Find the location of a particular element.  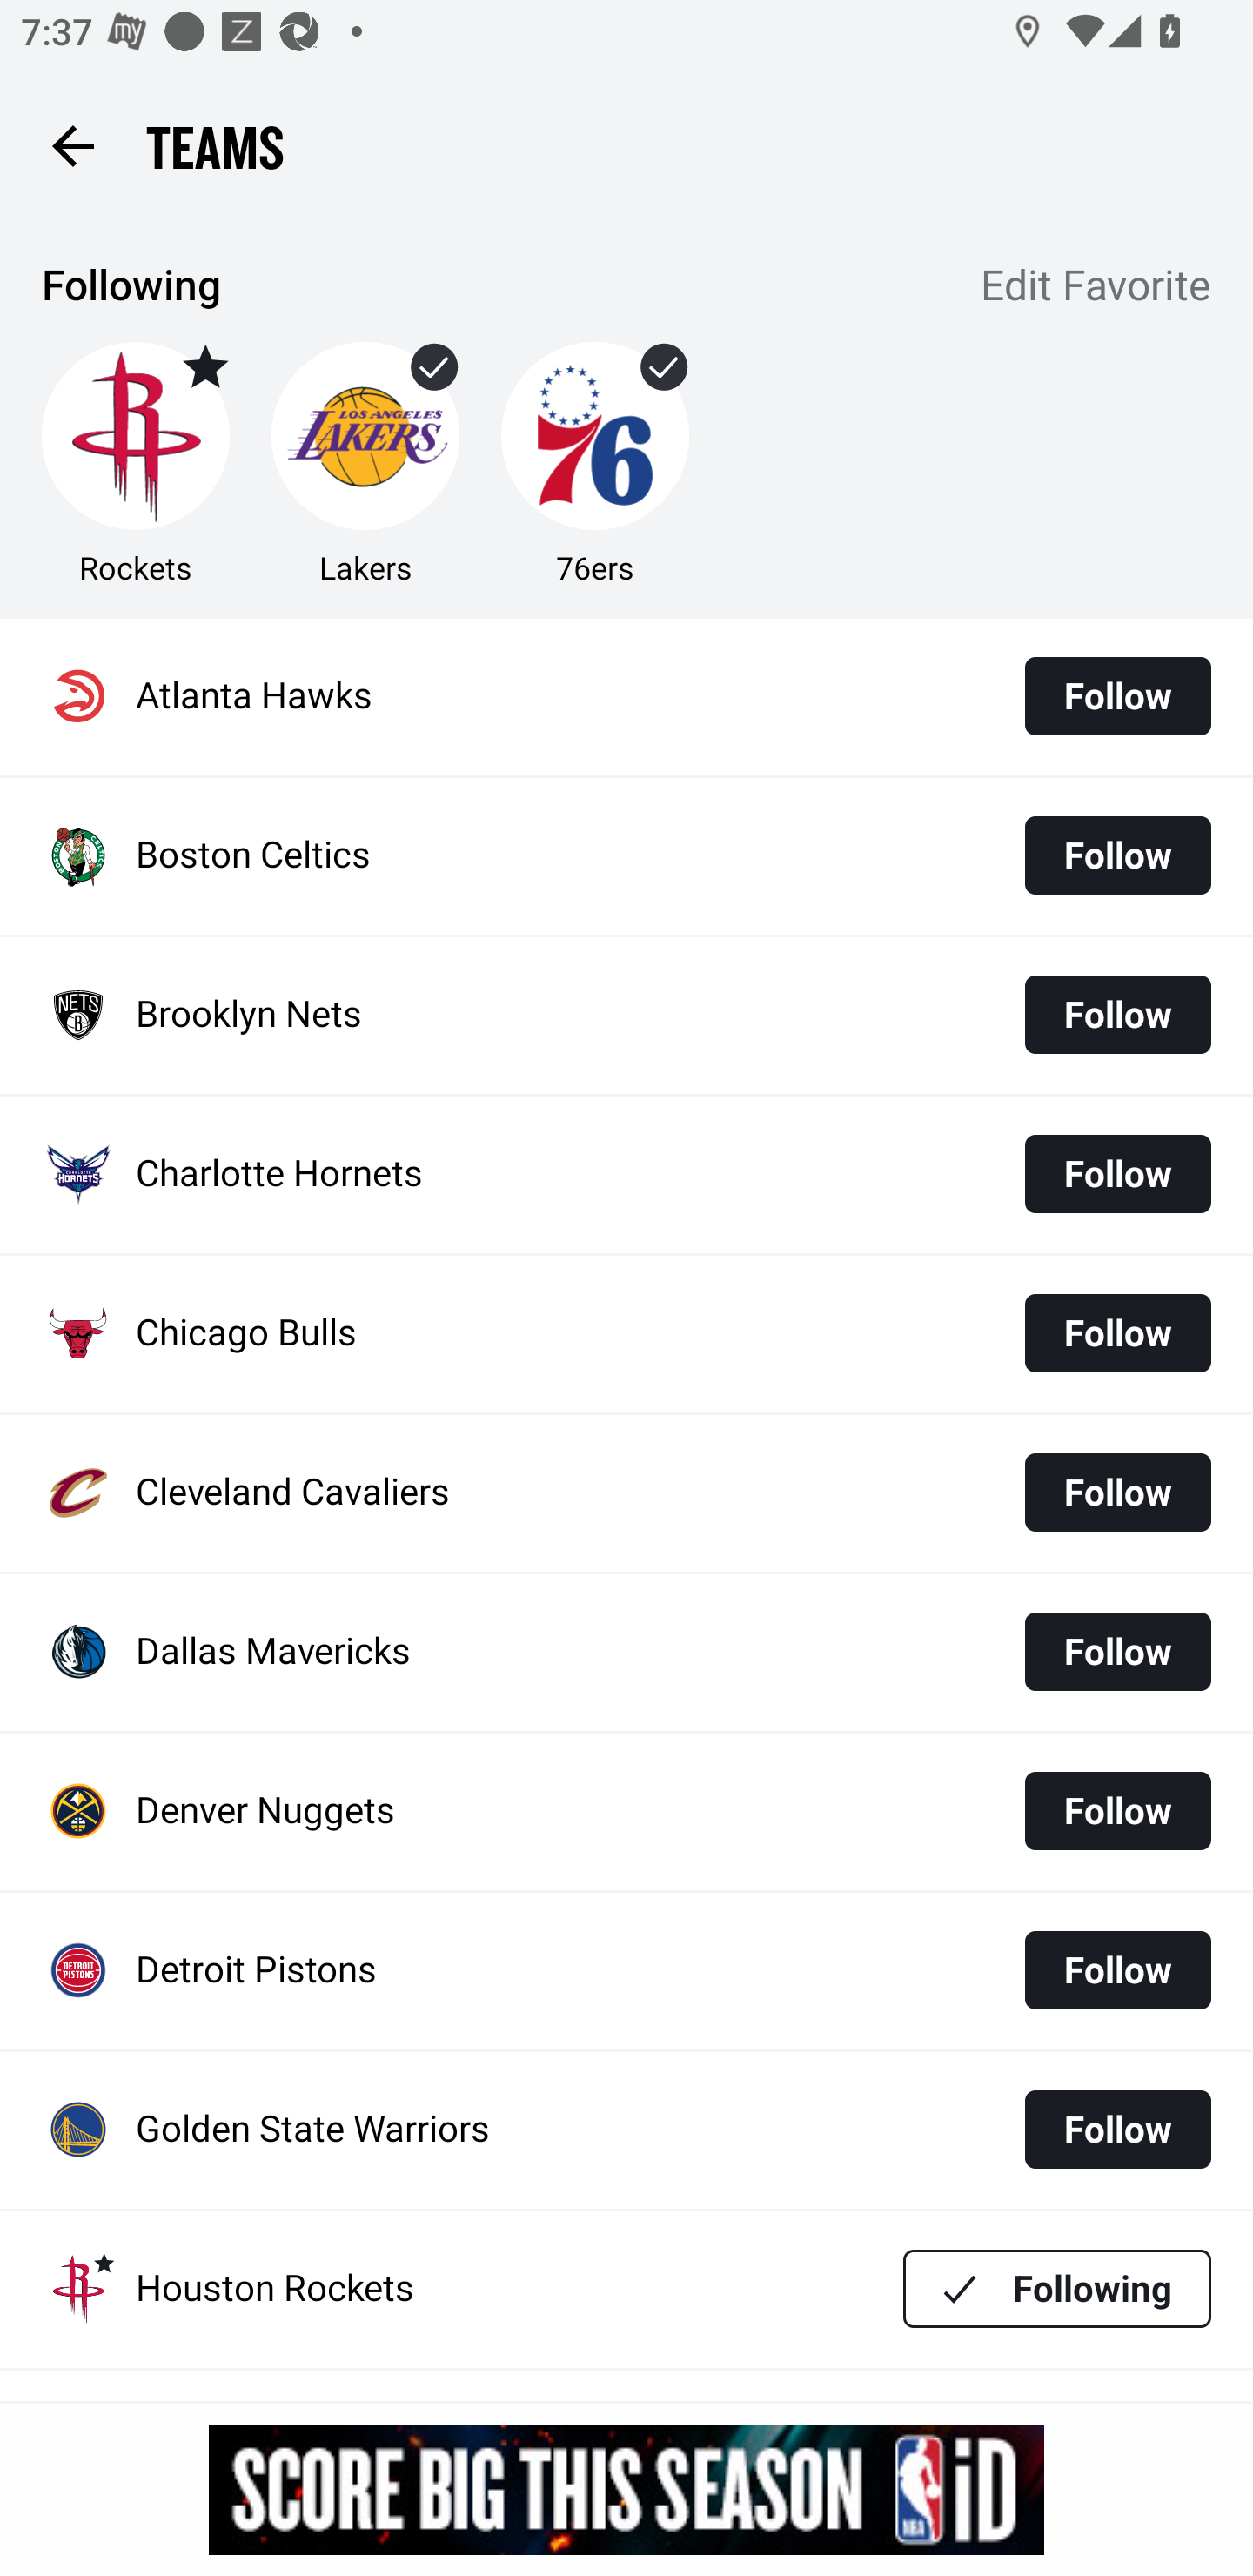

Houston Rockets Following is located at coordinates (626, 2289).